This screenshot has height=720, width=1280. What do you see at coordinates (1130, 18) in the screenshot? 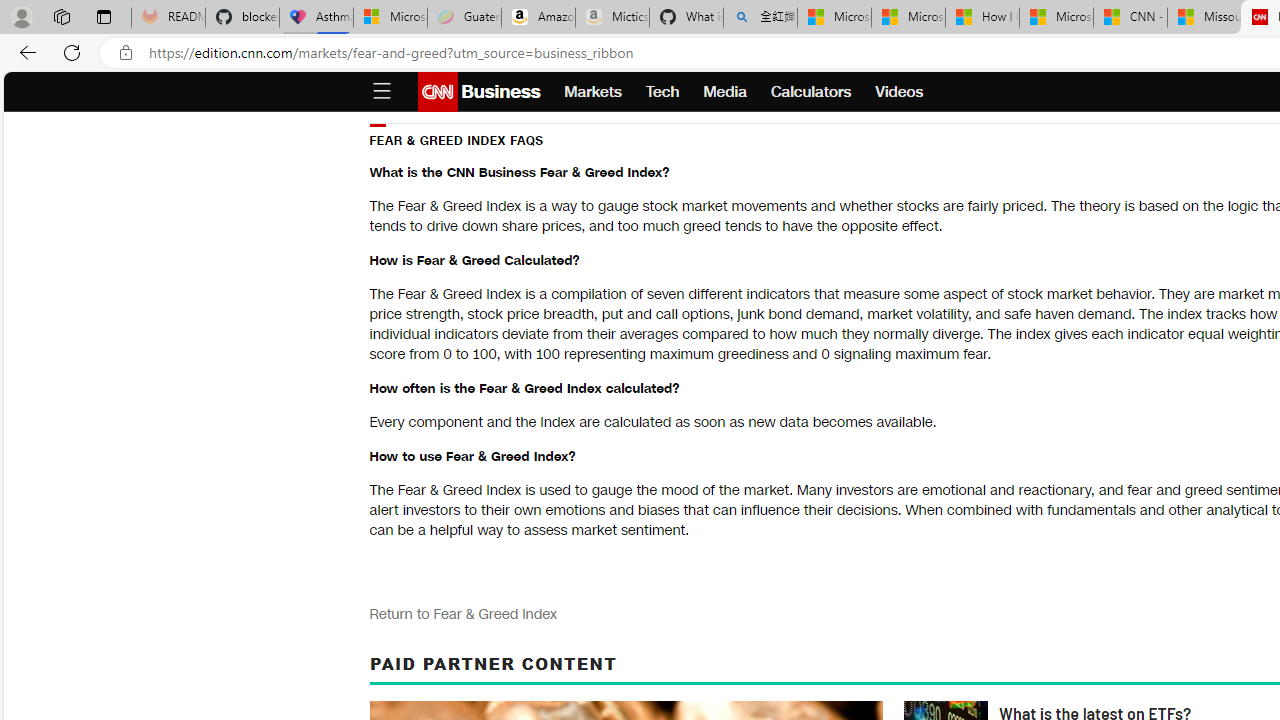
I see `CNN - MSN` at bounding box center [1130, 18].